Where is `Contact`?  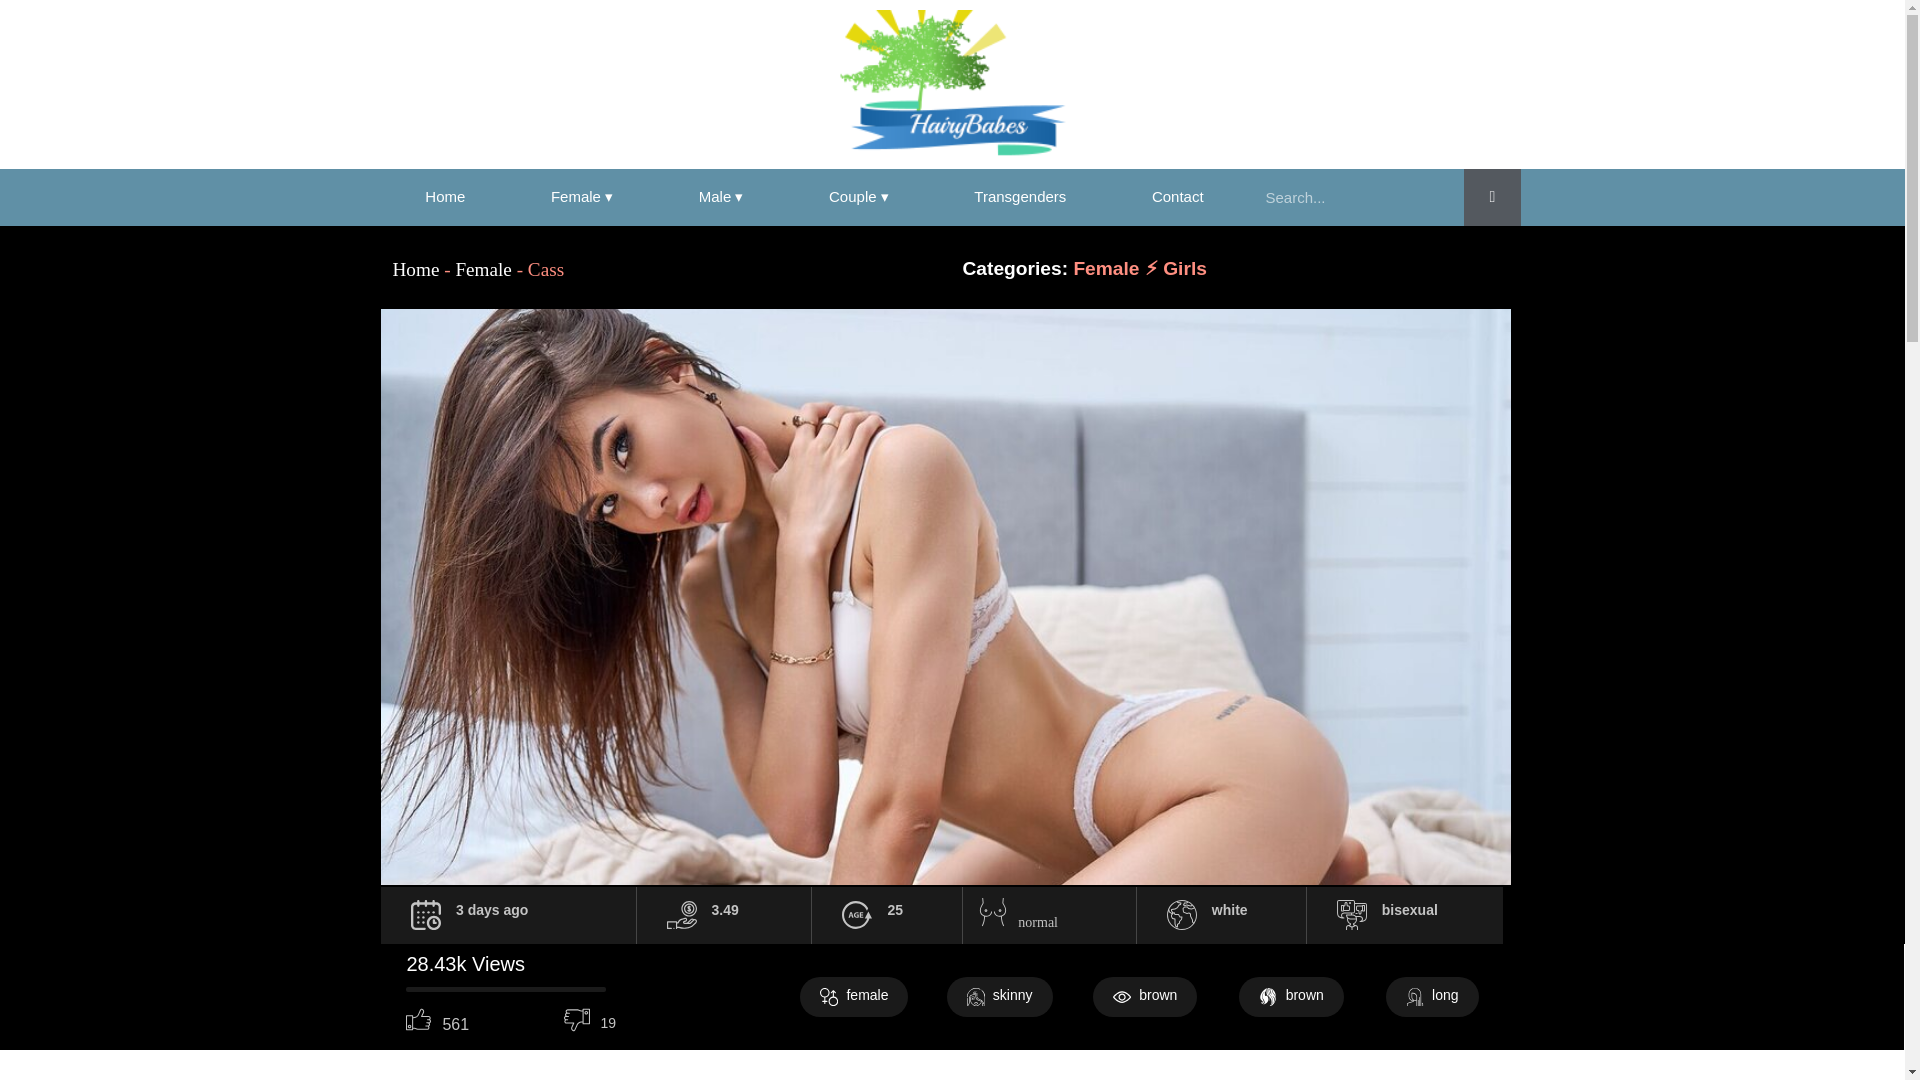 Contact is located at coordinates (1178, 196).